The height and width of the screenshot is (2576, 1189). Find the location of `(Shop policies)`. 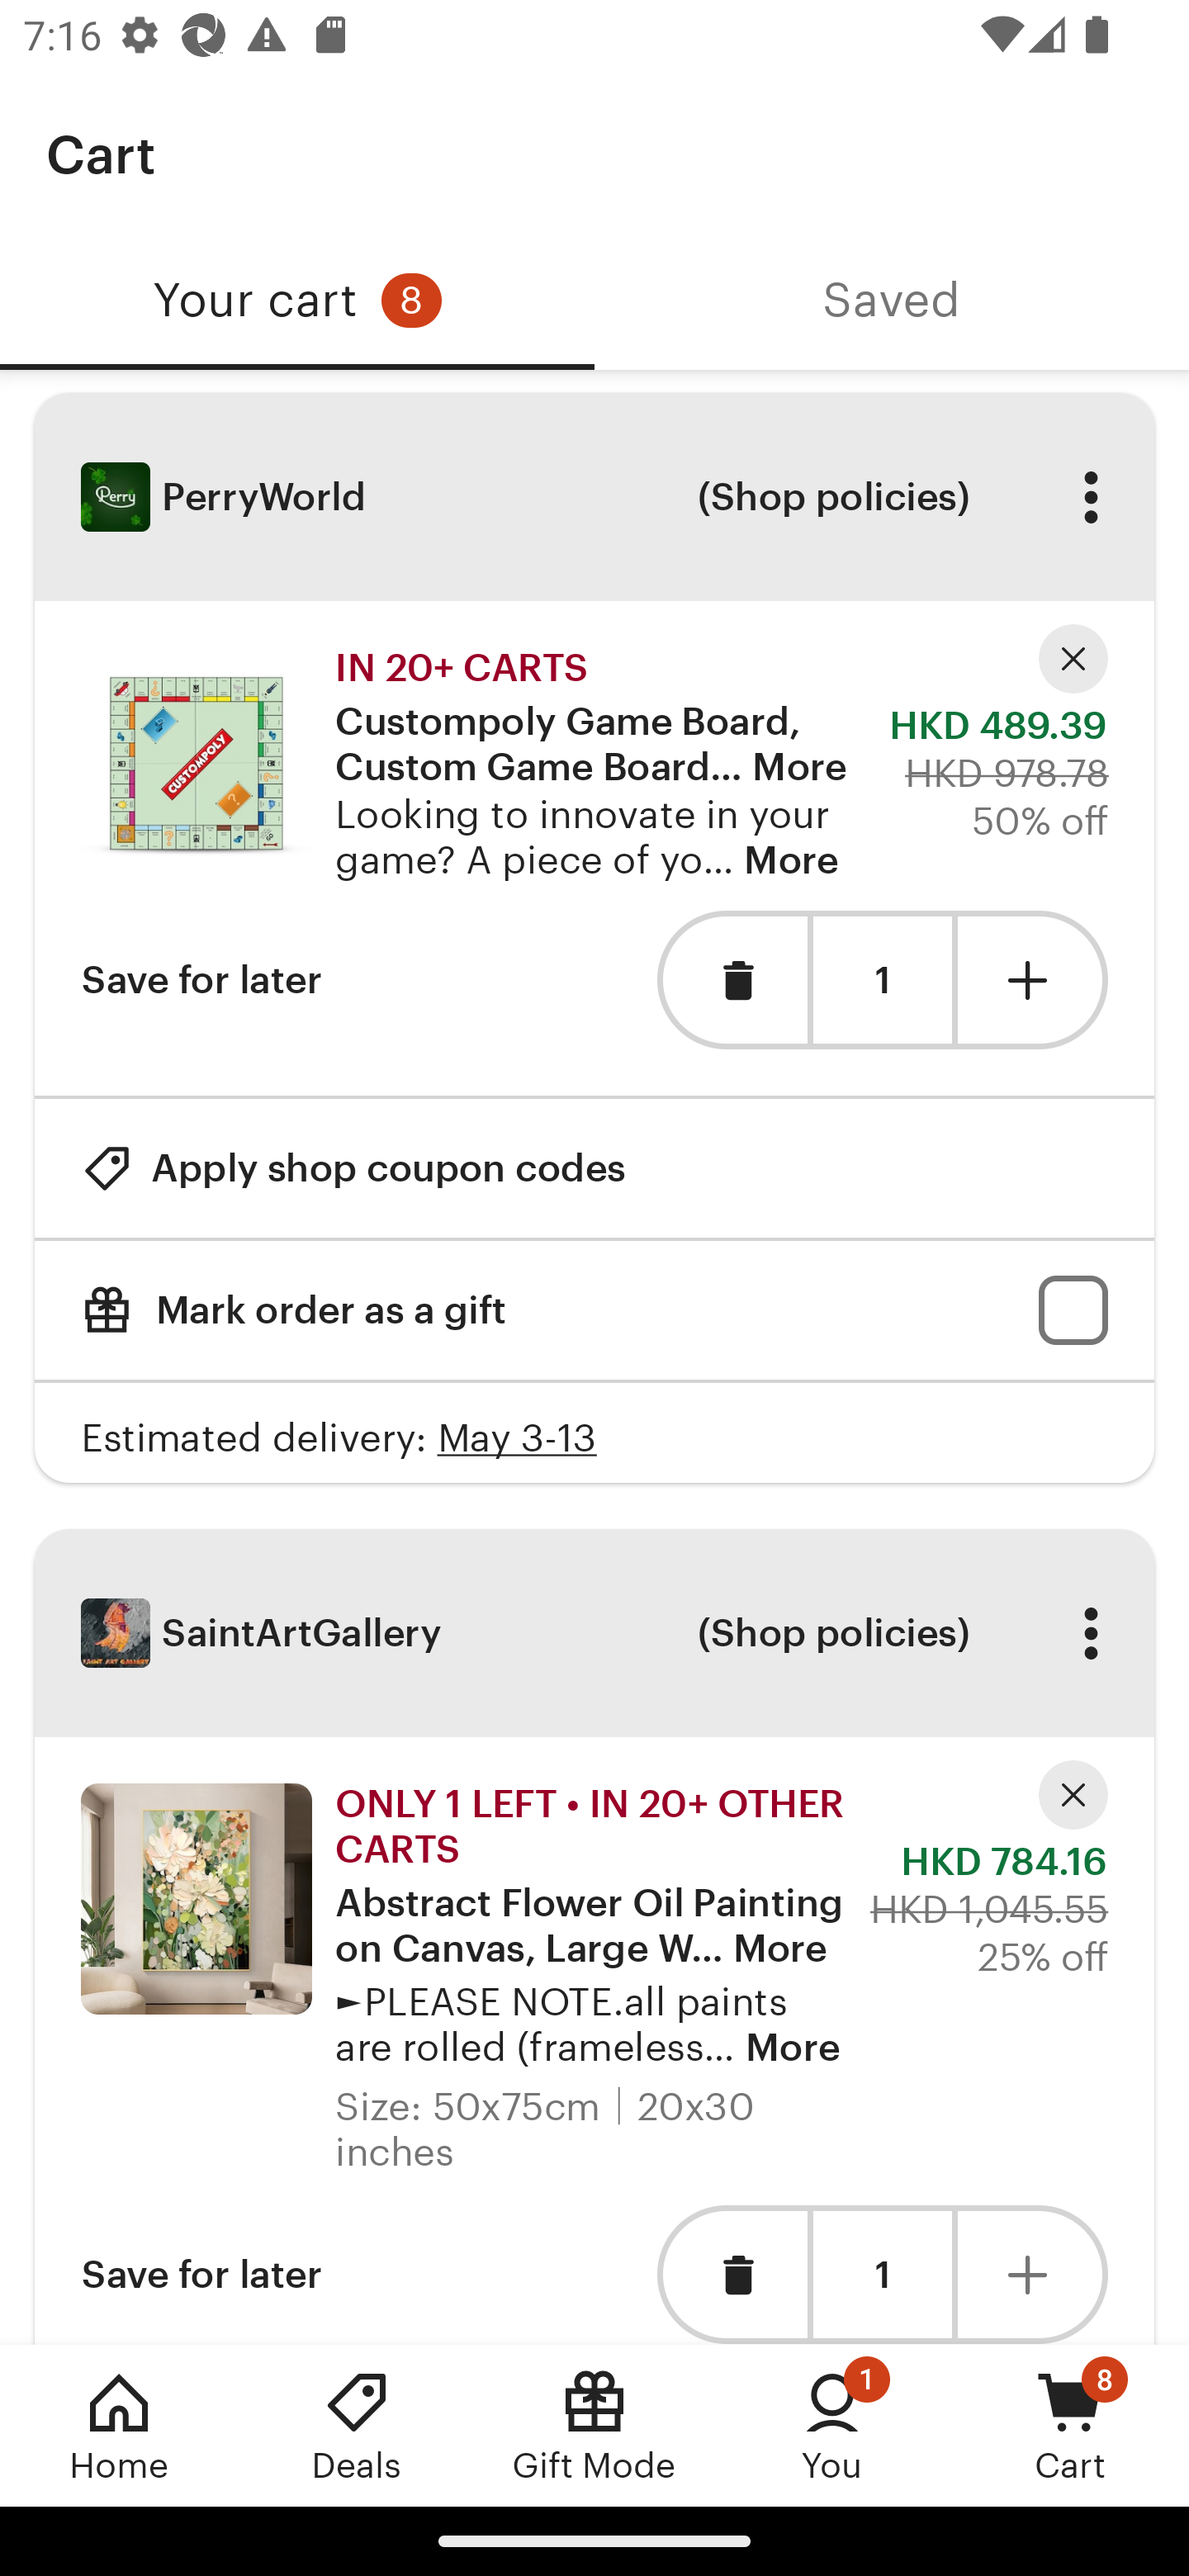

(Shop policies) is located at coordinates (832, 497).